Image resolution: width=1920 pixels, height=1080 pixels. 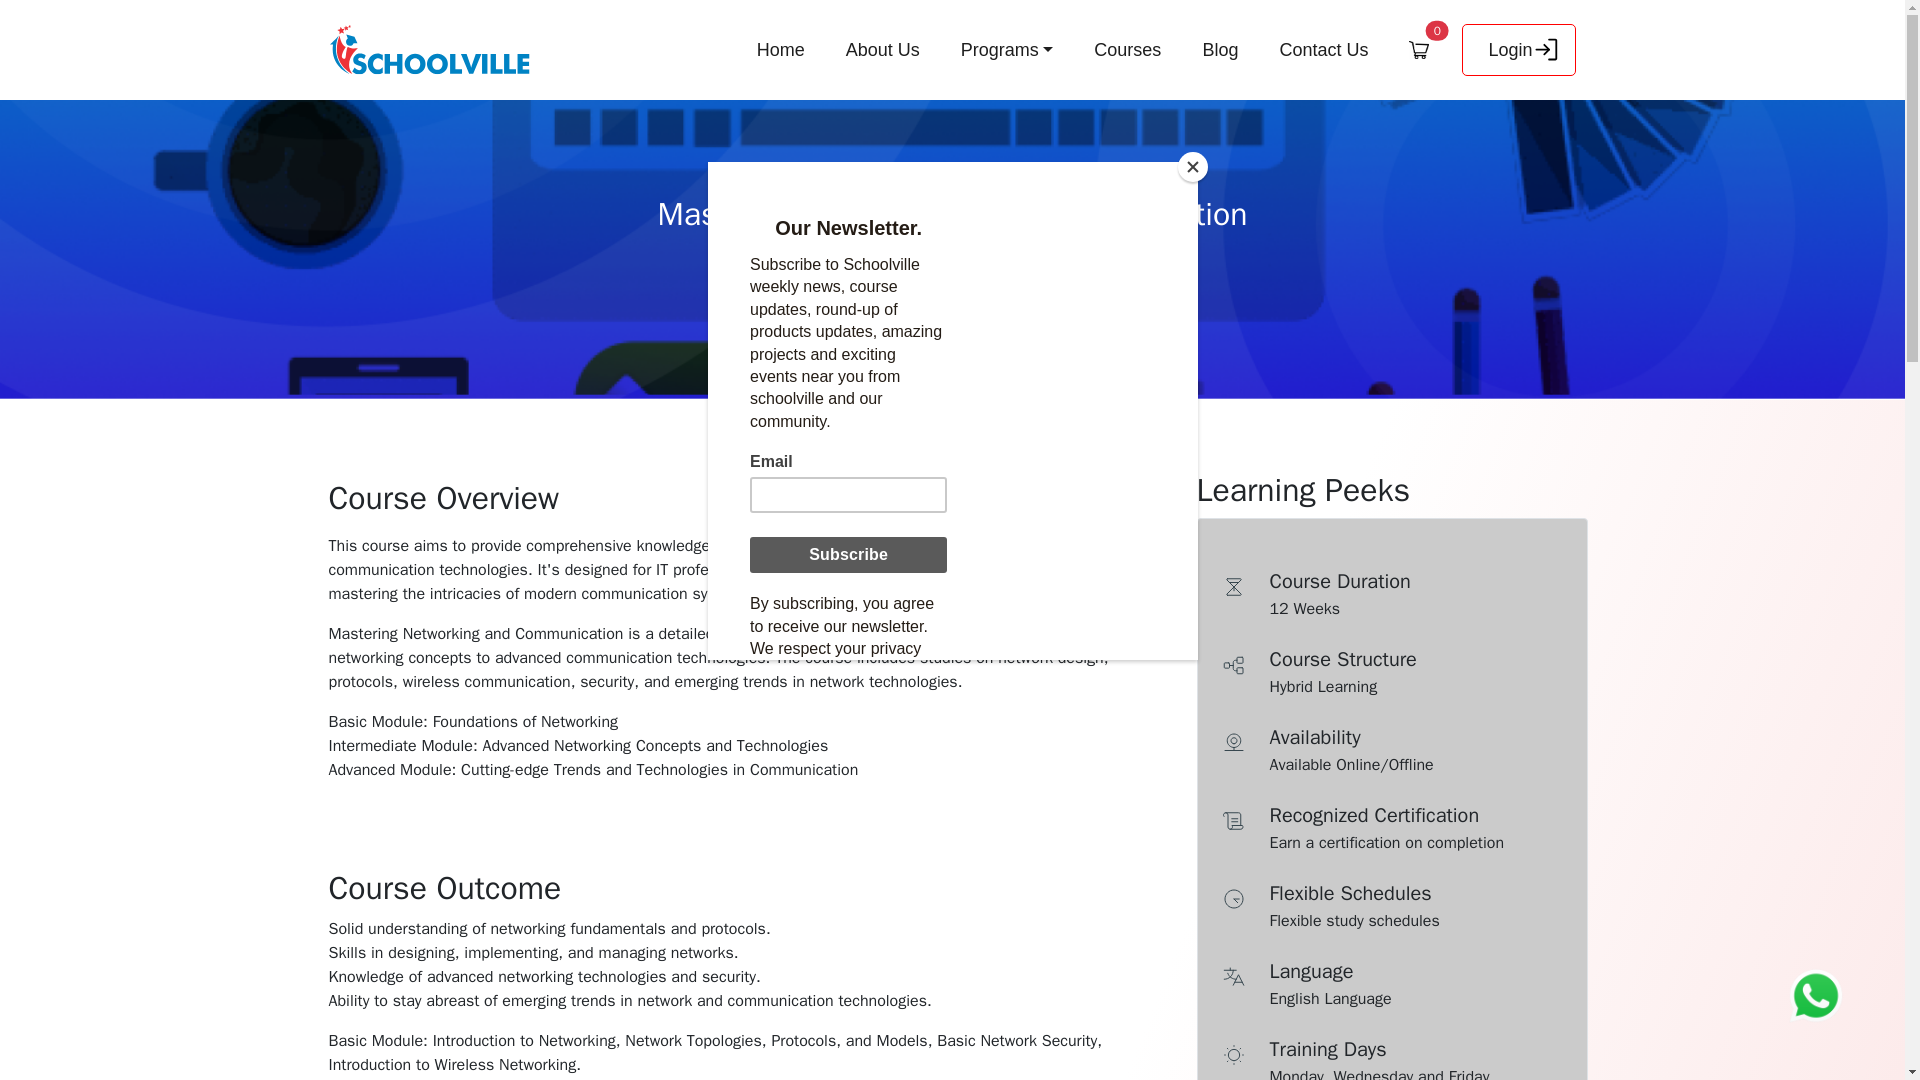 What do you see at coordinates (1518, 49) in the screenshot?
I see `Login` at bounding box center [1518, 49].